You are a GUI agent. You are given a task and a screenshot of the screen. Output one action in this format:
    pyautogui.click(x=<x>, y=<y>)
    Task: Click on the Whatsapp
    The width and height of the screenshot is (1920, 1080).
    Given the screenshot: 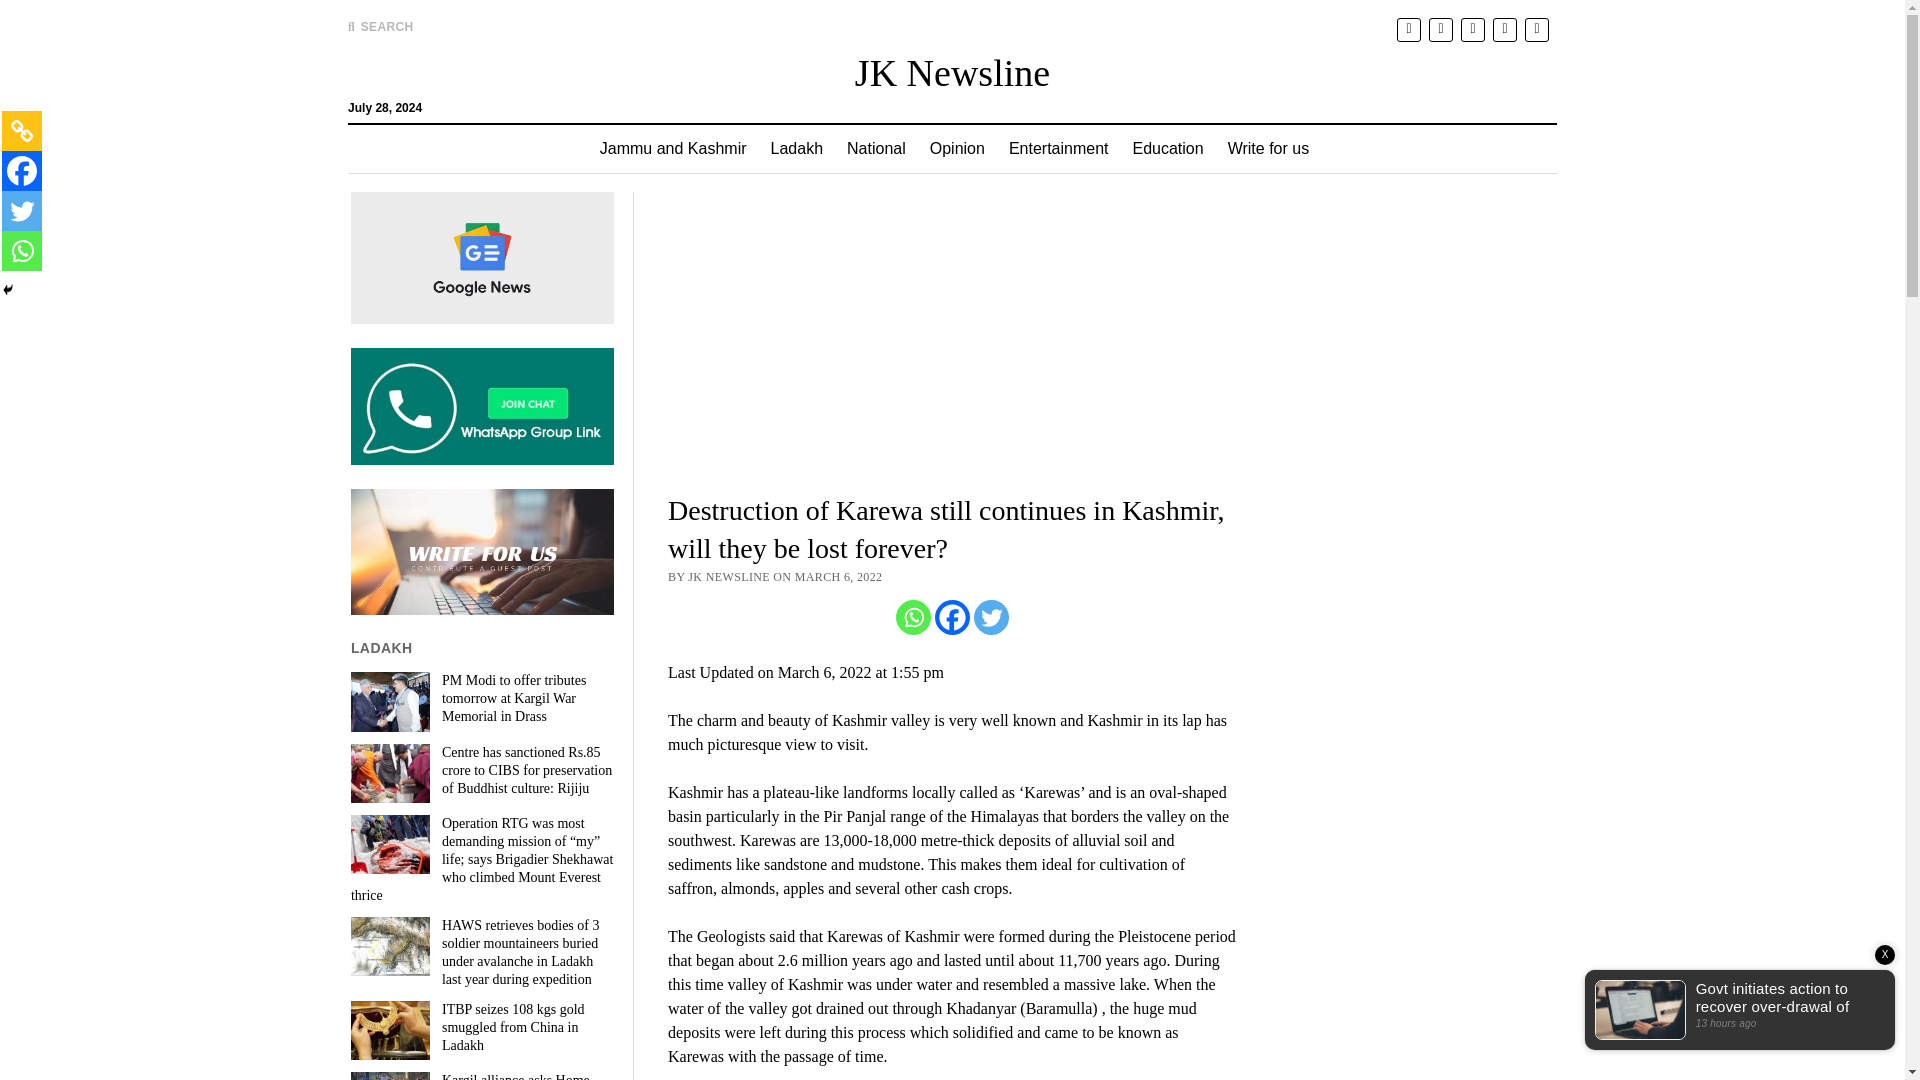 What is the action you would take?
    pyautogui.click(x=22, y=251)
    